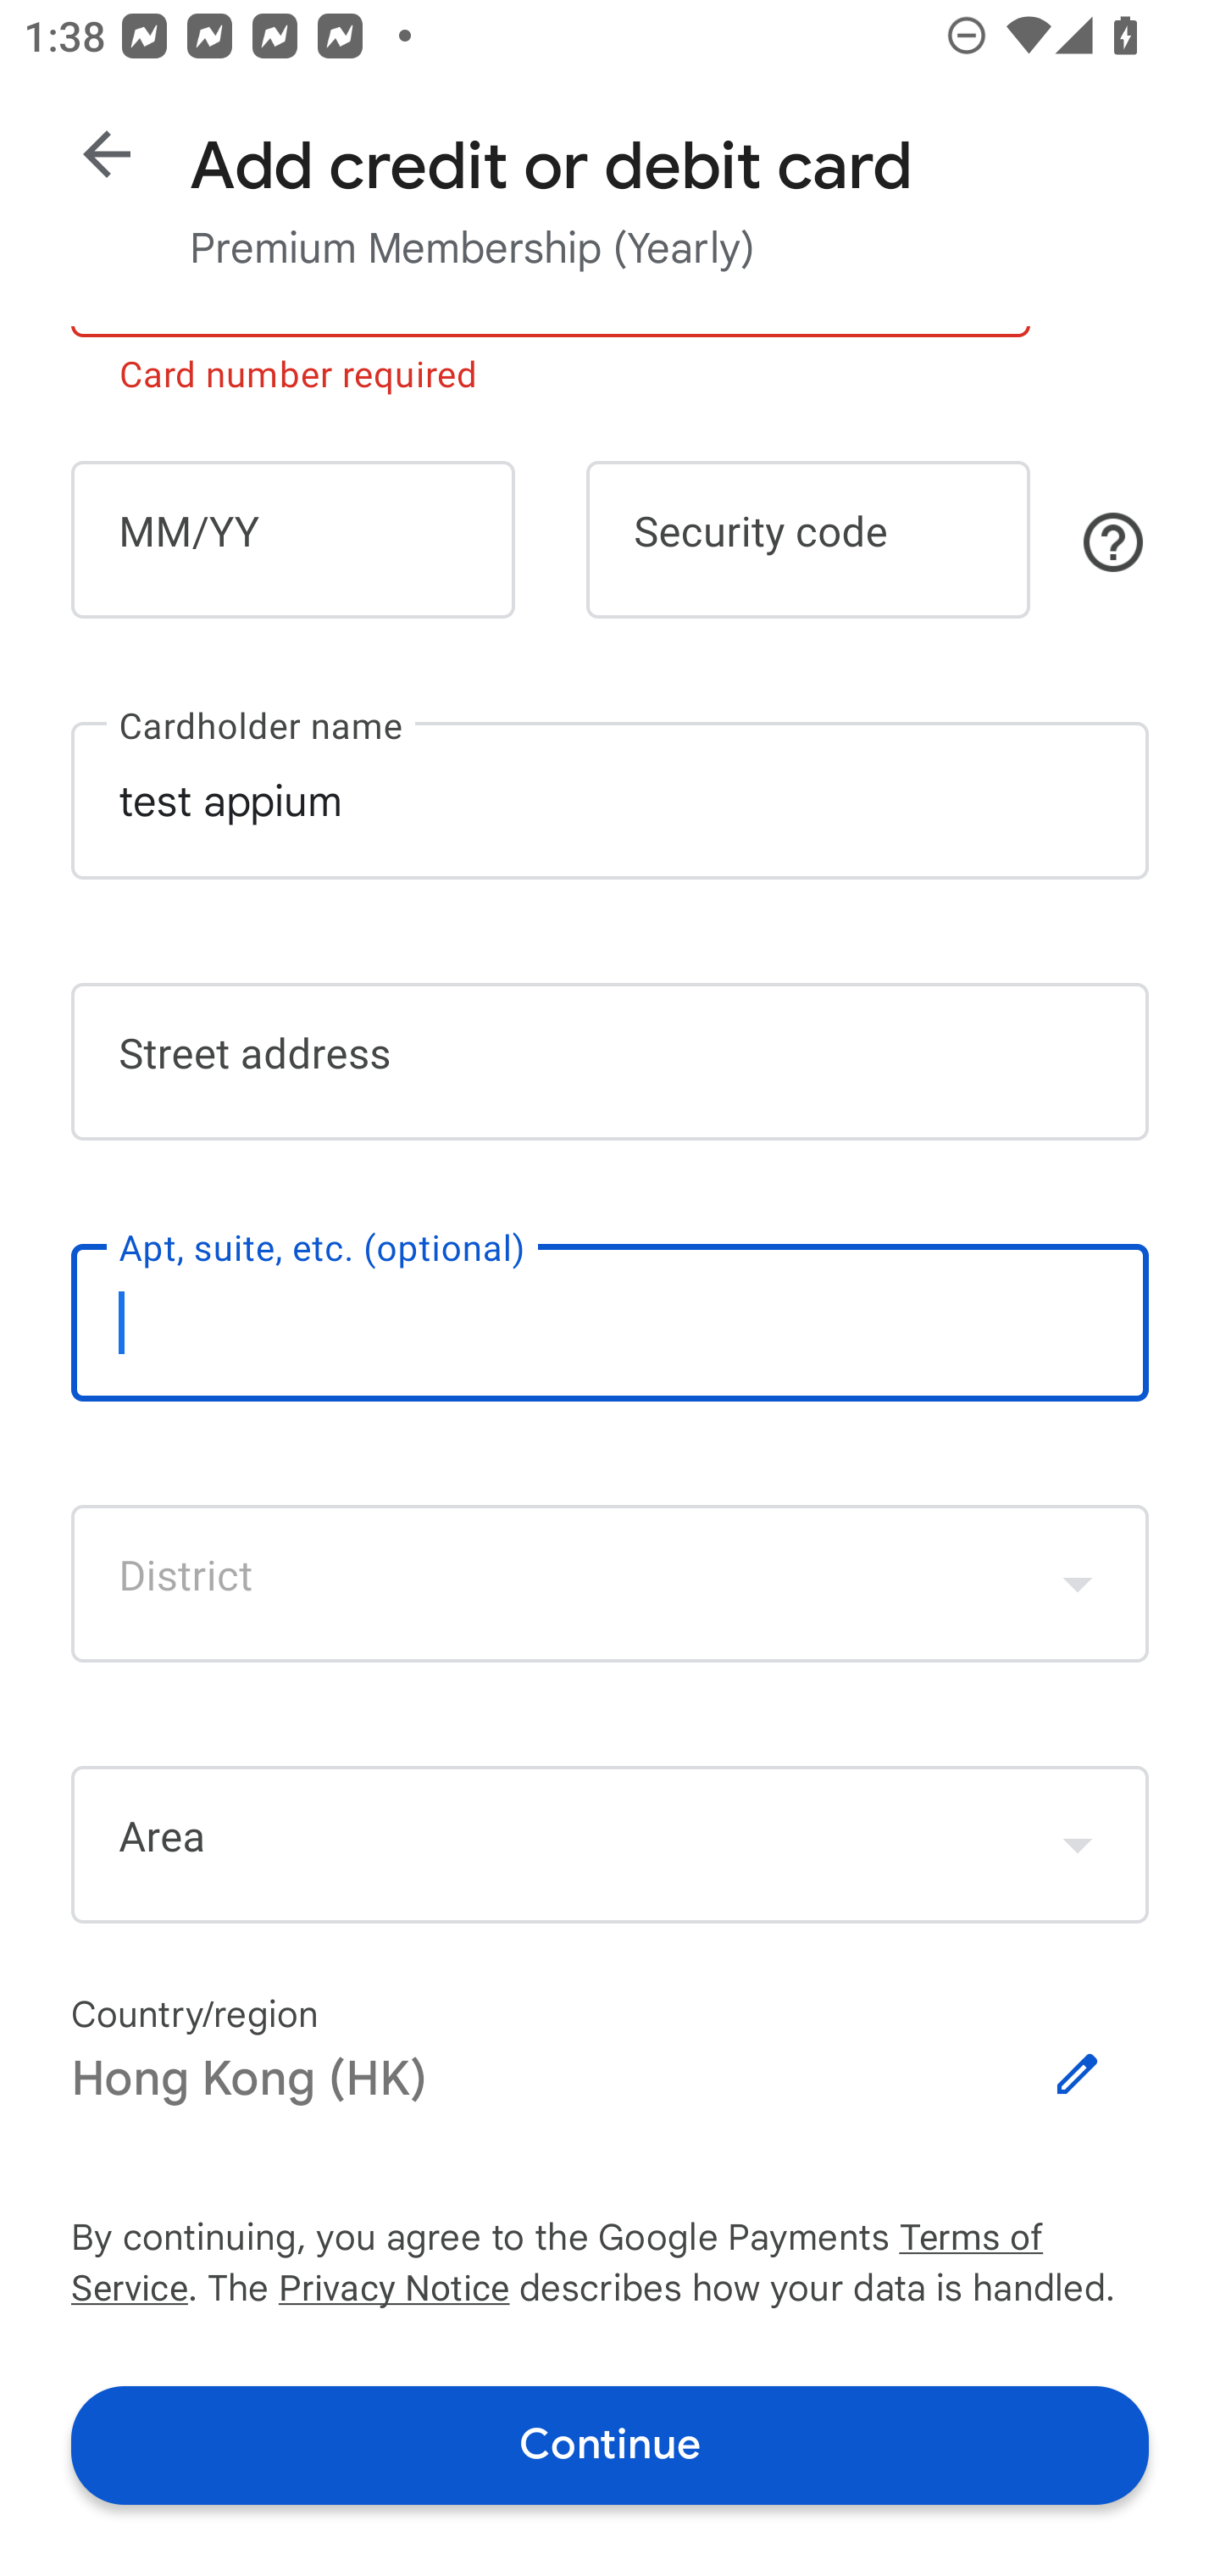 The image size is (1220, 2576). I want to click on country edit button, so click(1078, 2074).